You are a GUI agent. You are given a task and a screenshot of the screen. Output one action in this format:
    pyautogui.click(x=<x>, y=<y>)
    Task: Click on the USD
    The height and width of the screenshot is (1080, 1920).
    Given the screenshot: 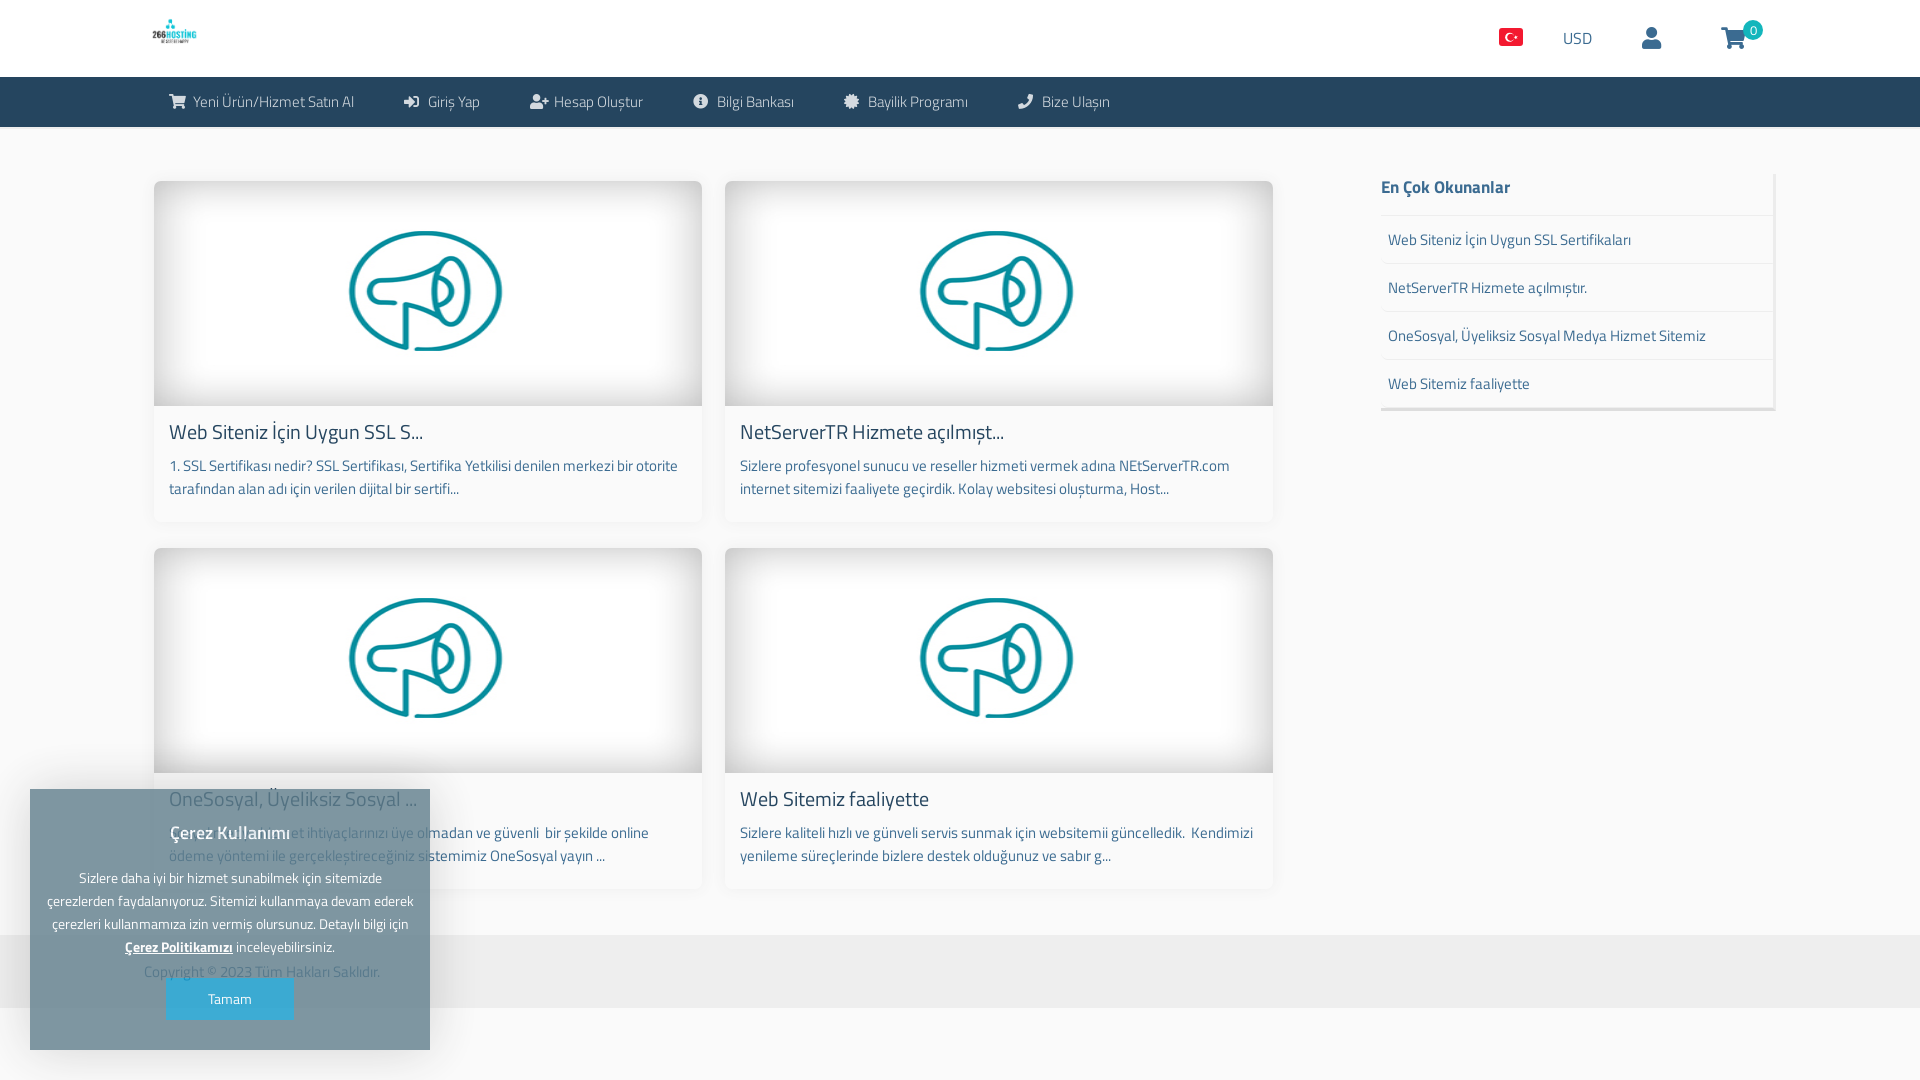 What is the action you would take?
    pyautogui.click(x=1578, y=38)
    